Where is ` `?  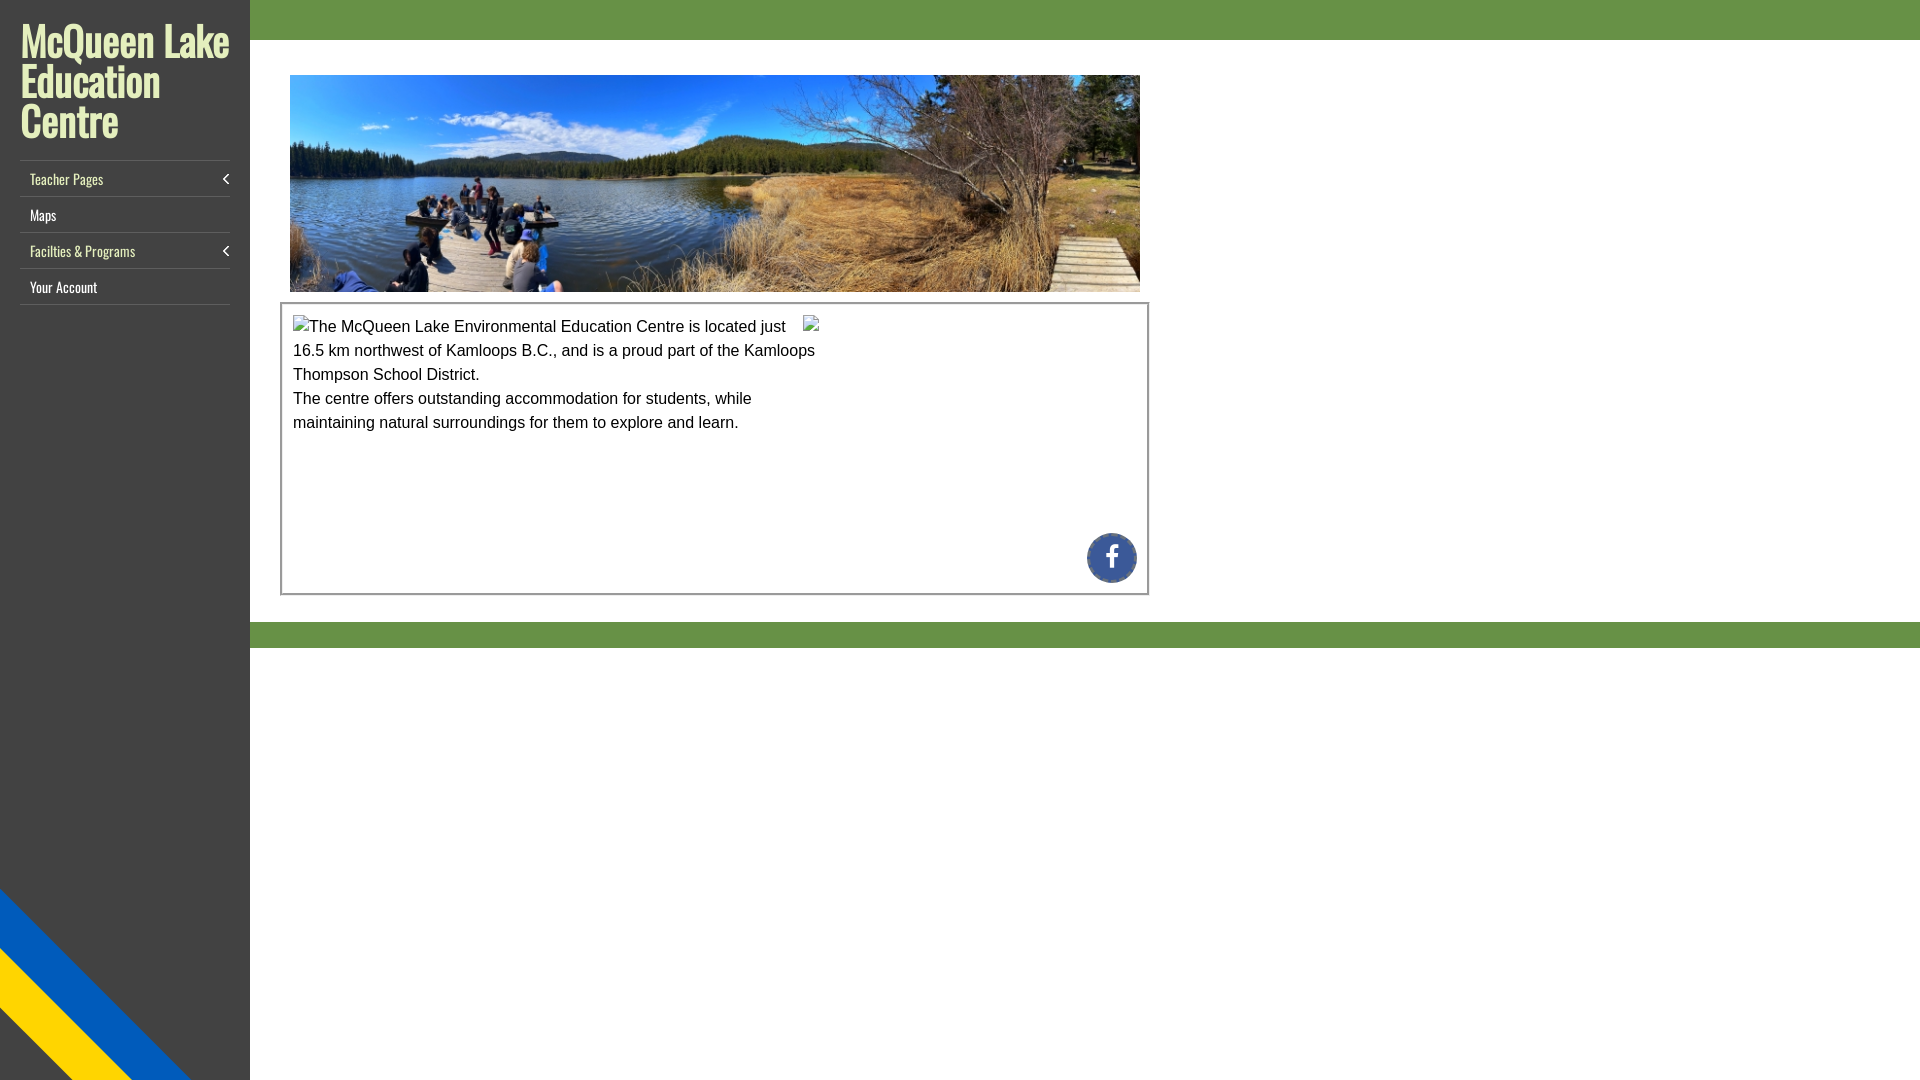   is located at coordinates (643, 398).